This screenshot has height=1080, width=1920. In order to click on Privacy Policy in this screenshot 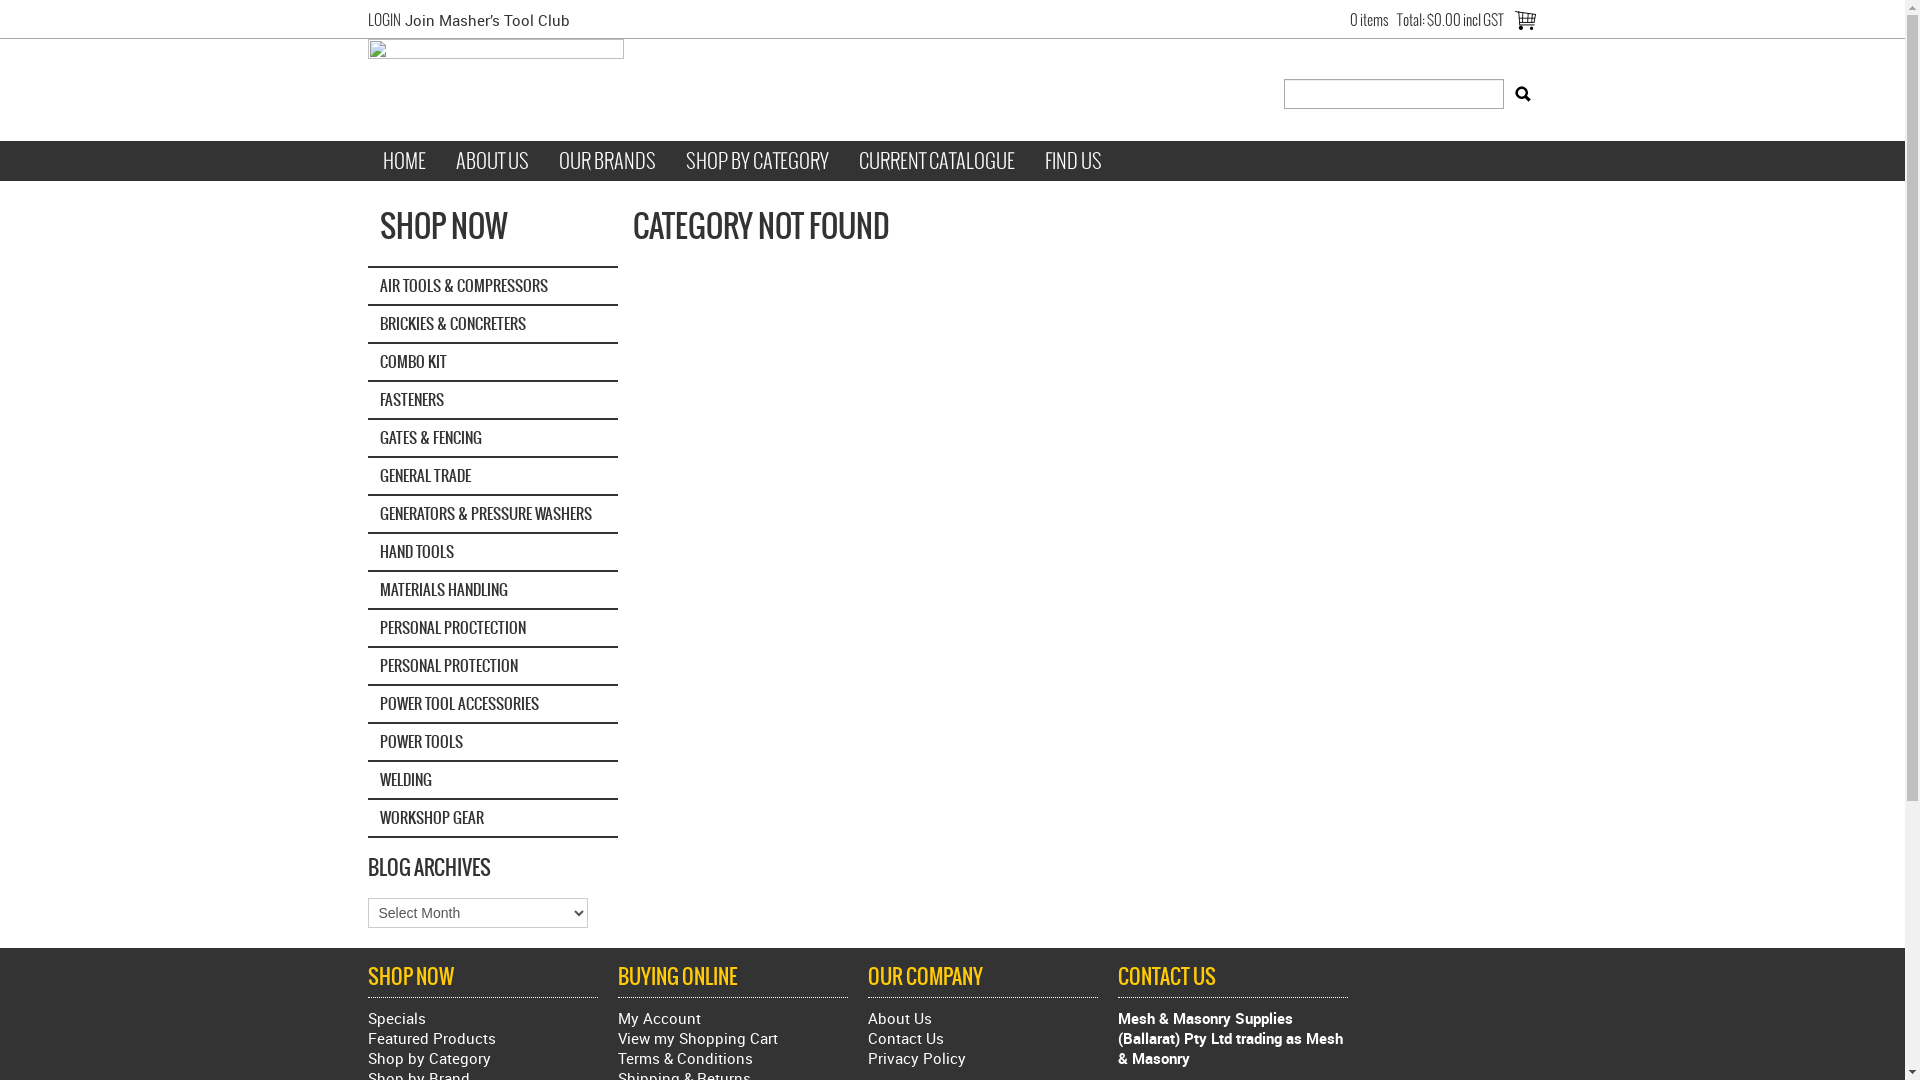, I will do `click(983, 1058)`.